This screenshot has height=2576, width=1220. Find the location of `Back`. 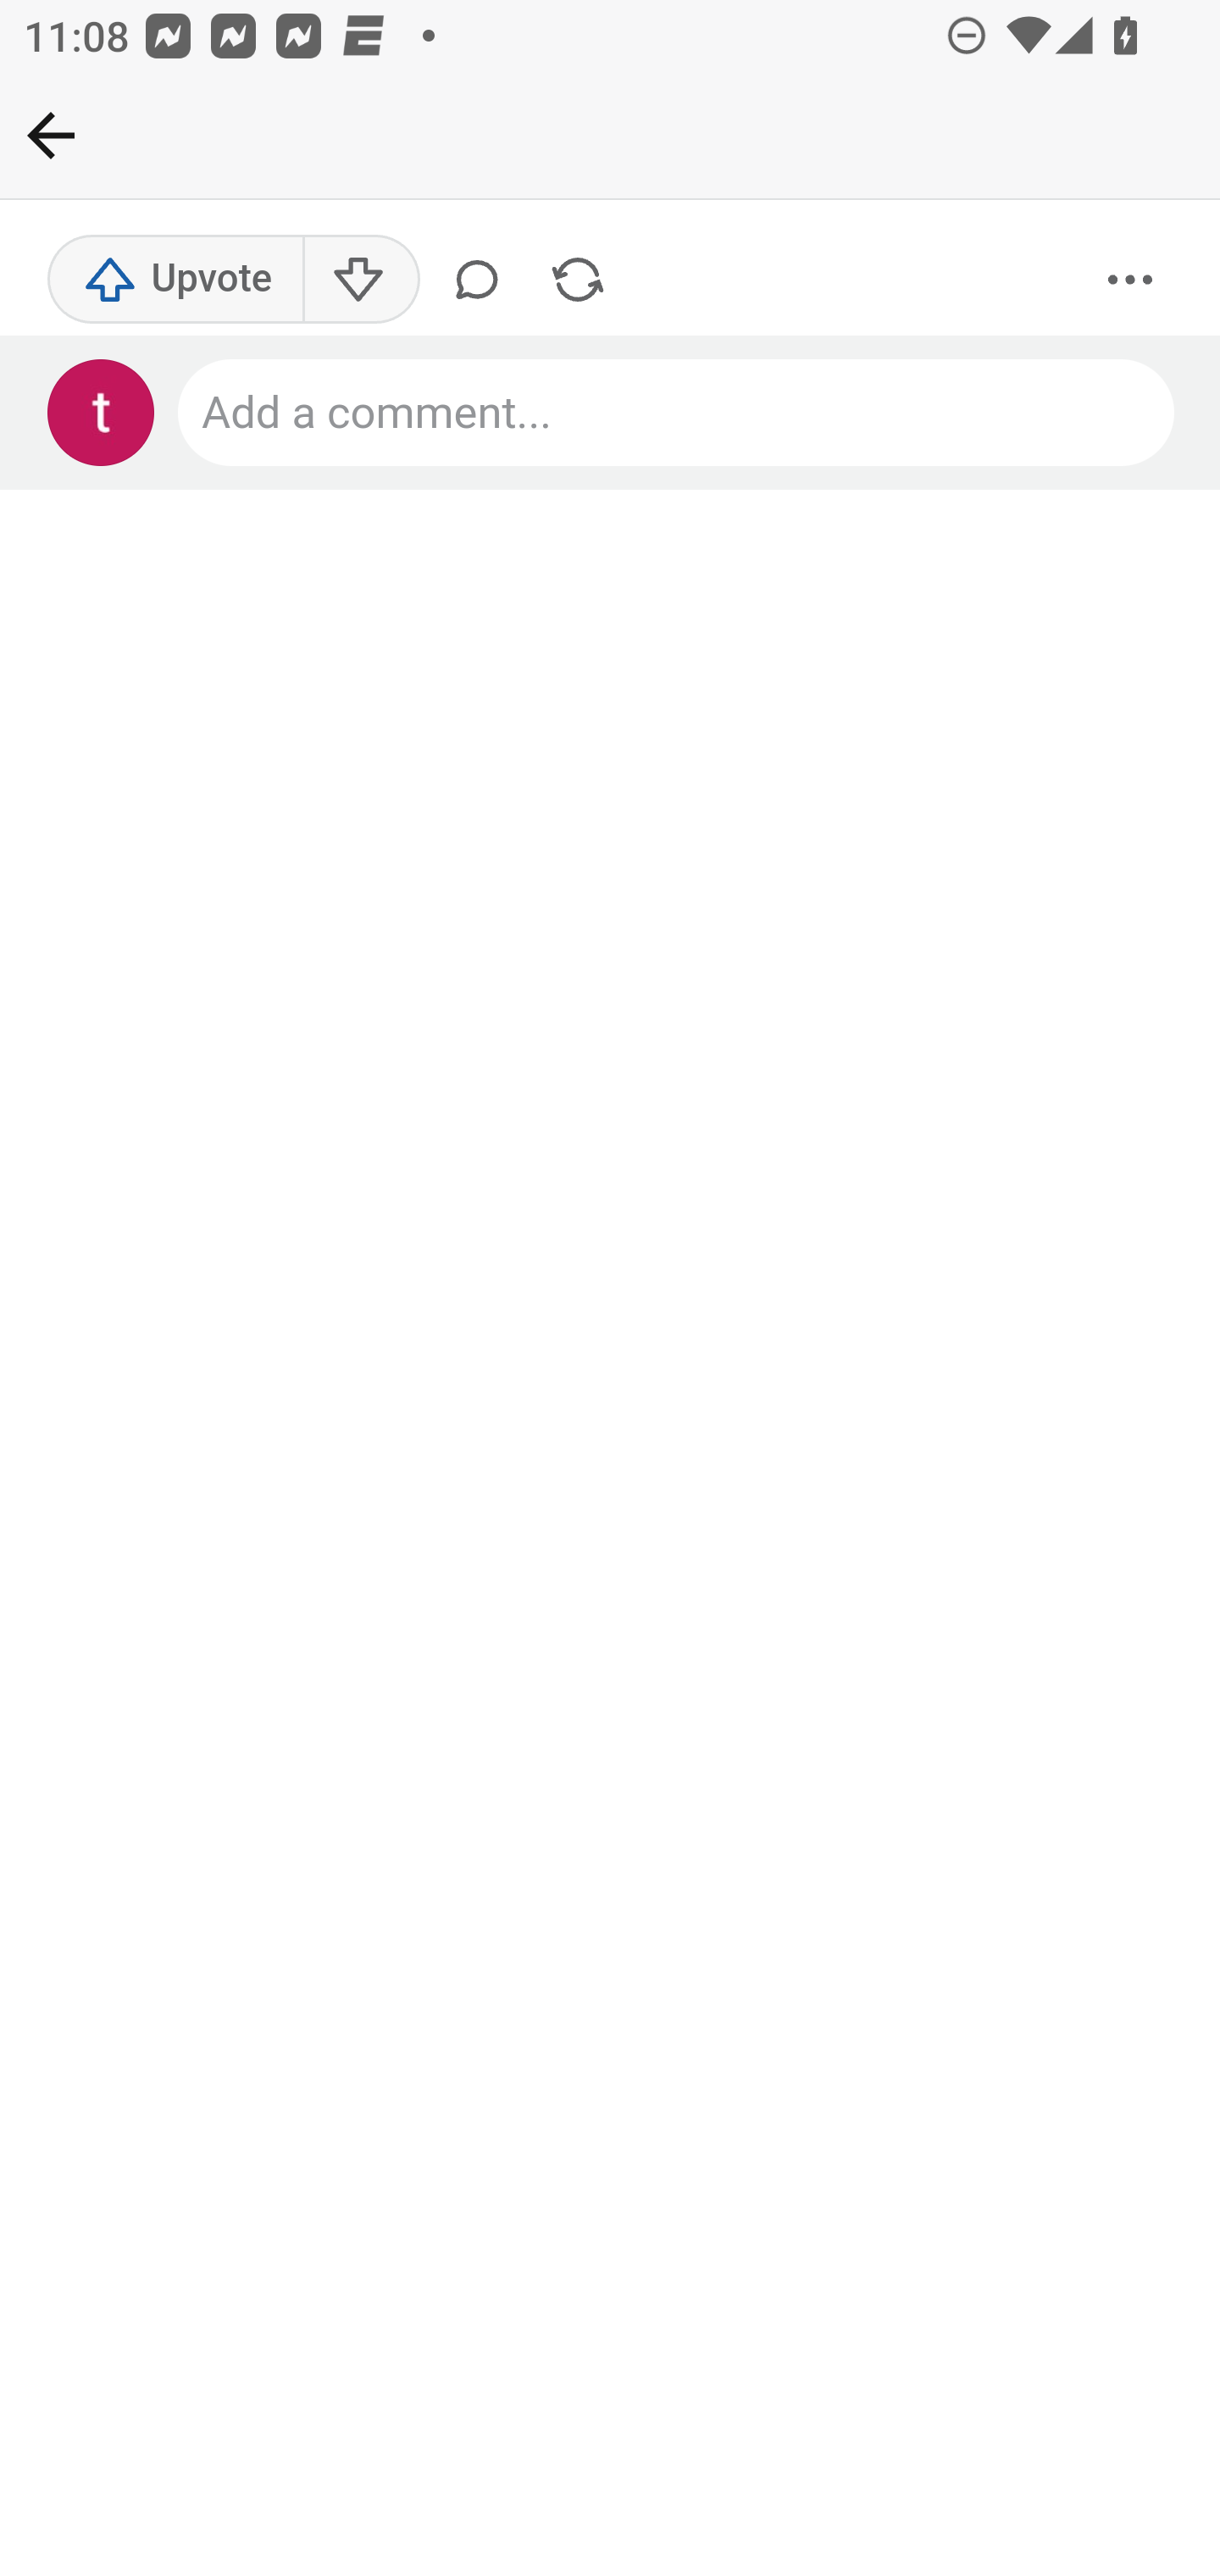

Back is located at coordinates (51, 135).